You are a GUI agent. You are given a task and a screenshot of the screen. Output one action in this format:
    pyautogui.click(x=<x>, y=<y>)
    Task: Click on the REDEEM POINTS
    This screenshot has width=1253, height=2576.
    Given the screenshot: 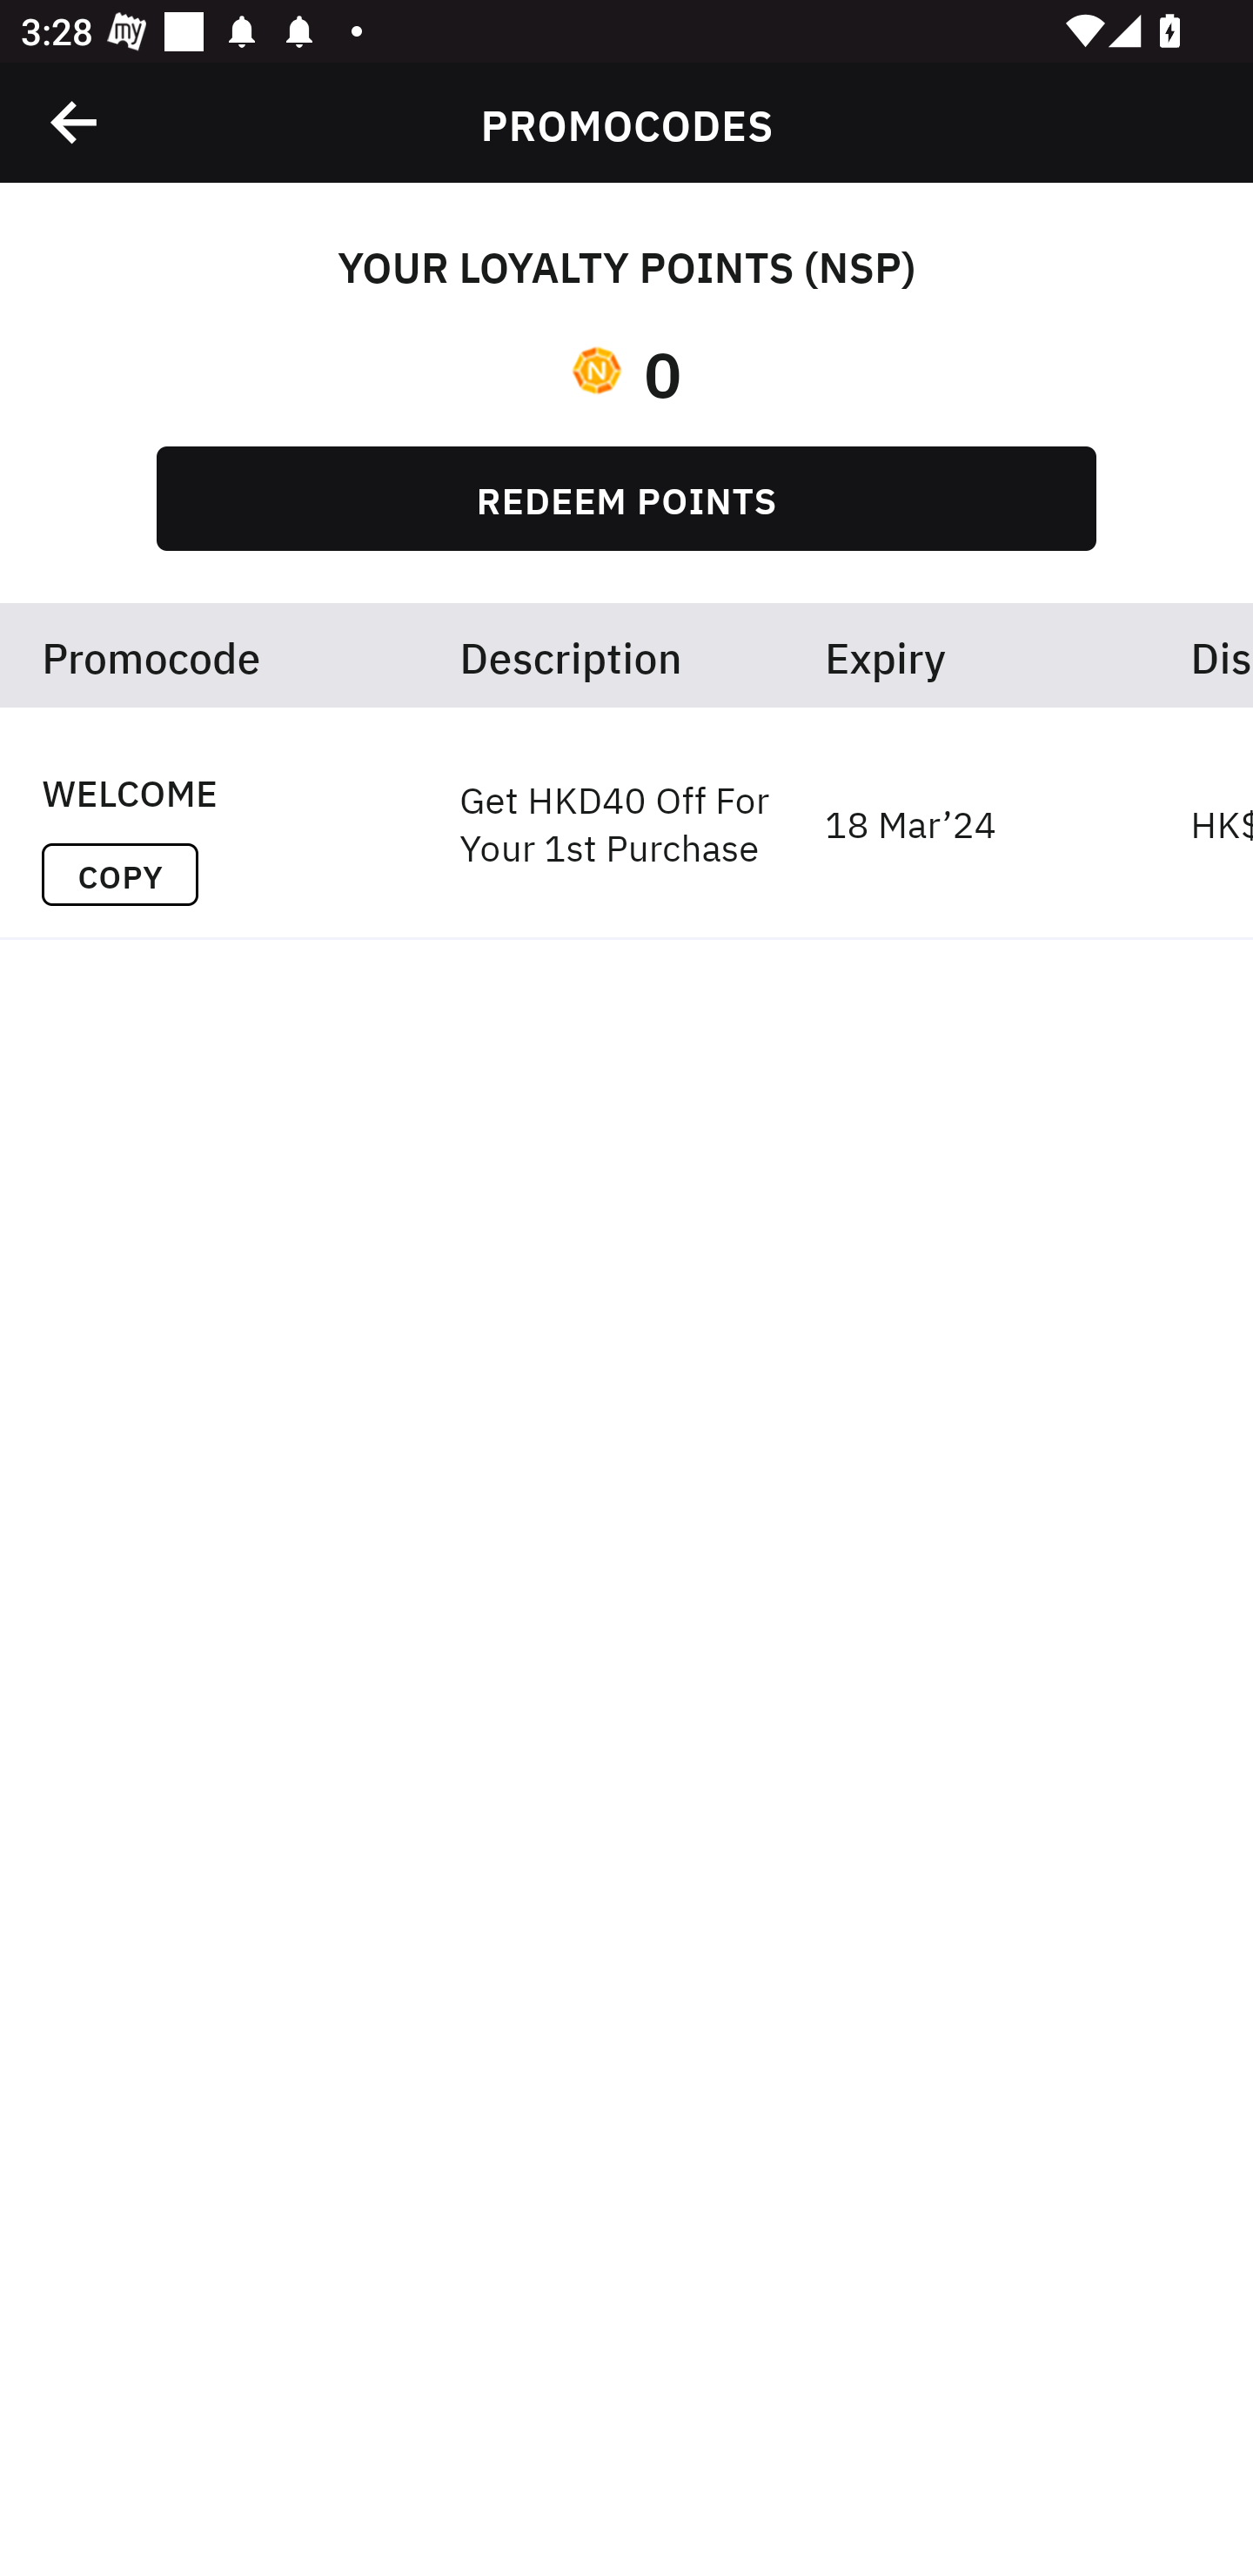 What is the action you would take?
    pyautogui.click(x=626, y=498)
    